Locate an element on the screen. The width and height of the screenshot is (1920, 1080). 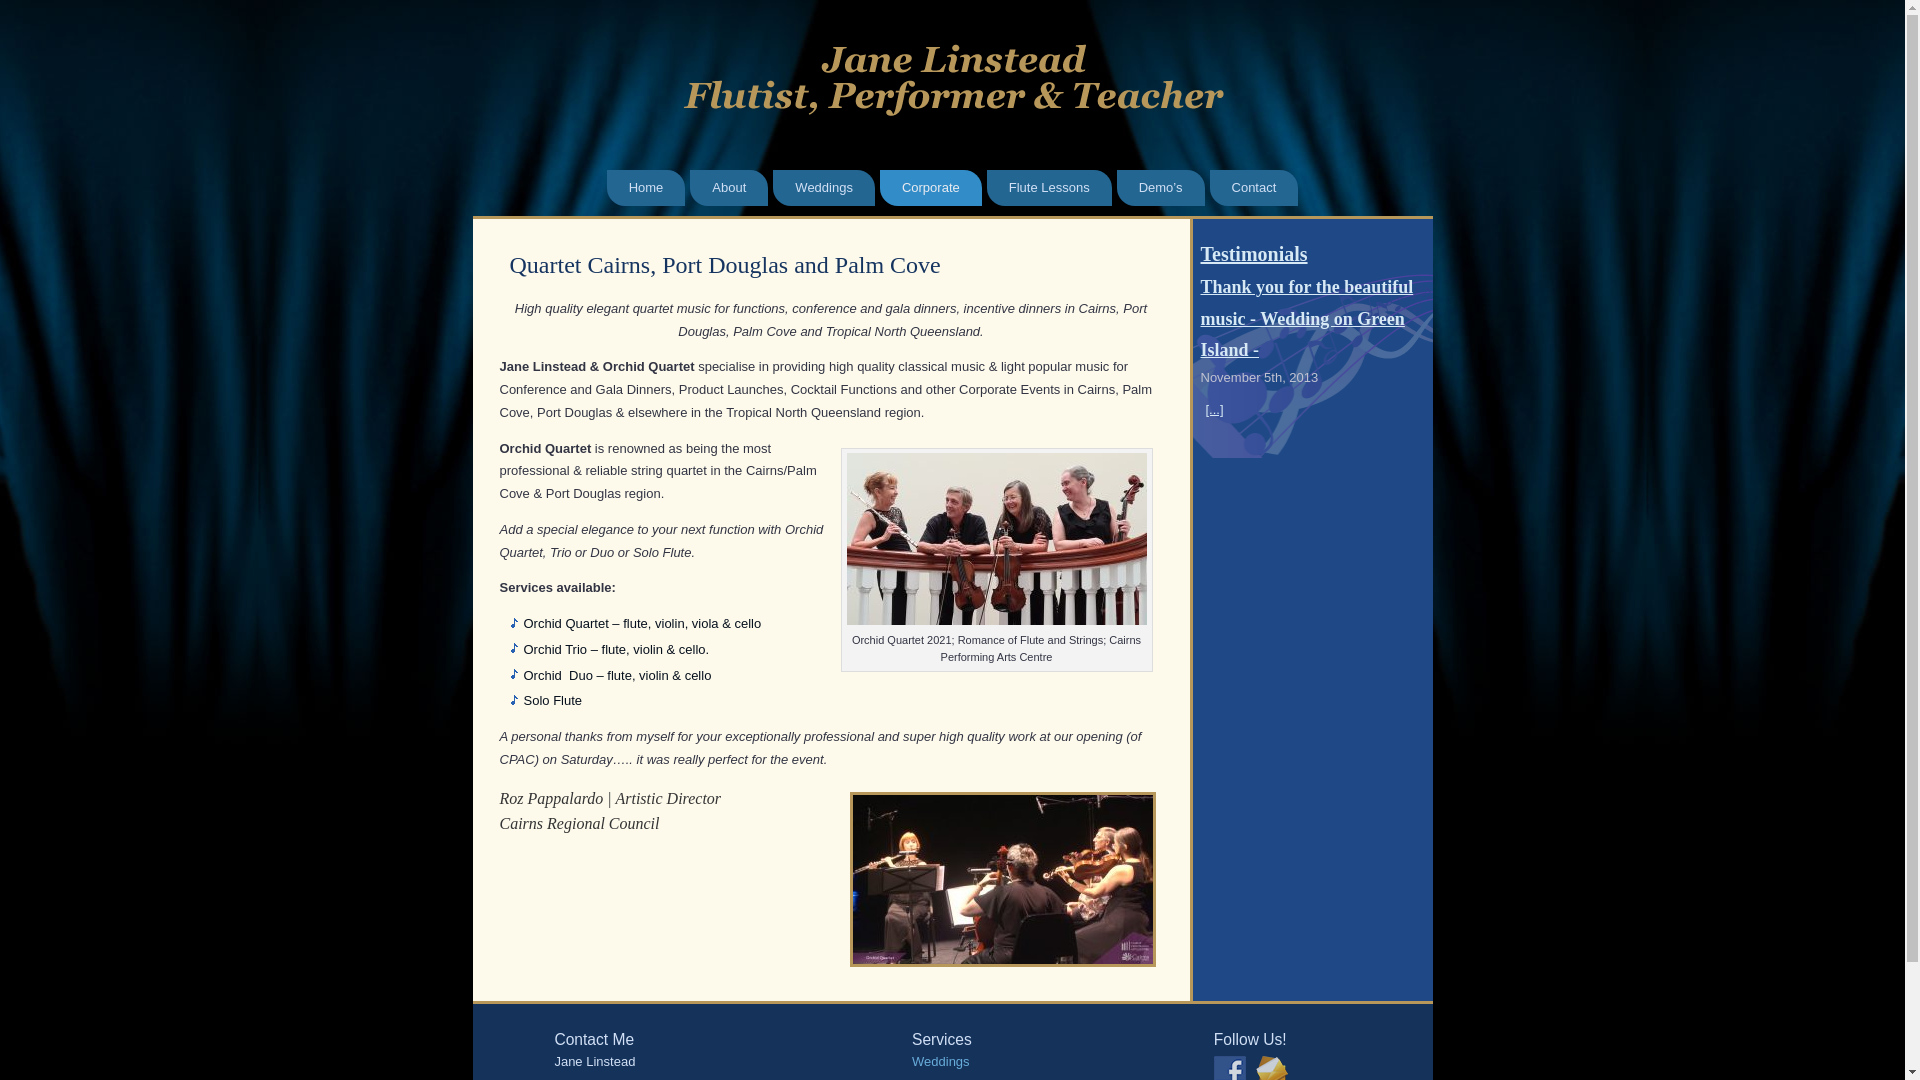
Corporate is located at coordinates (931, 188).